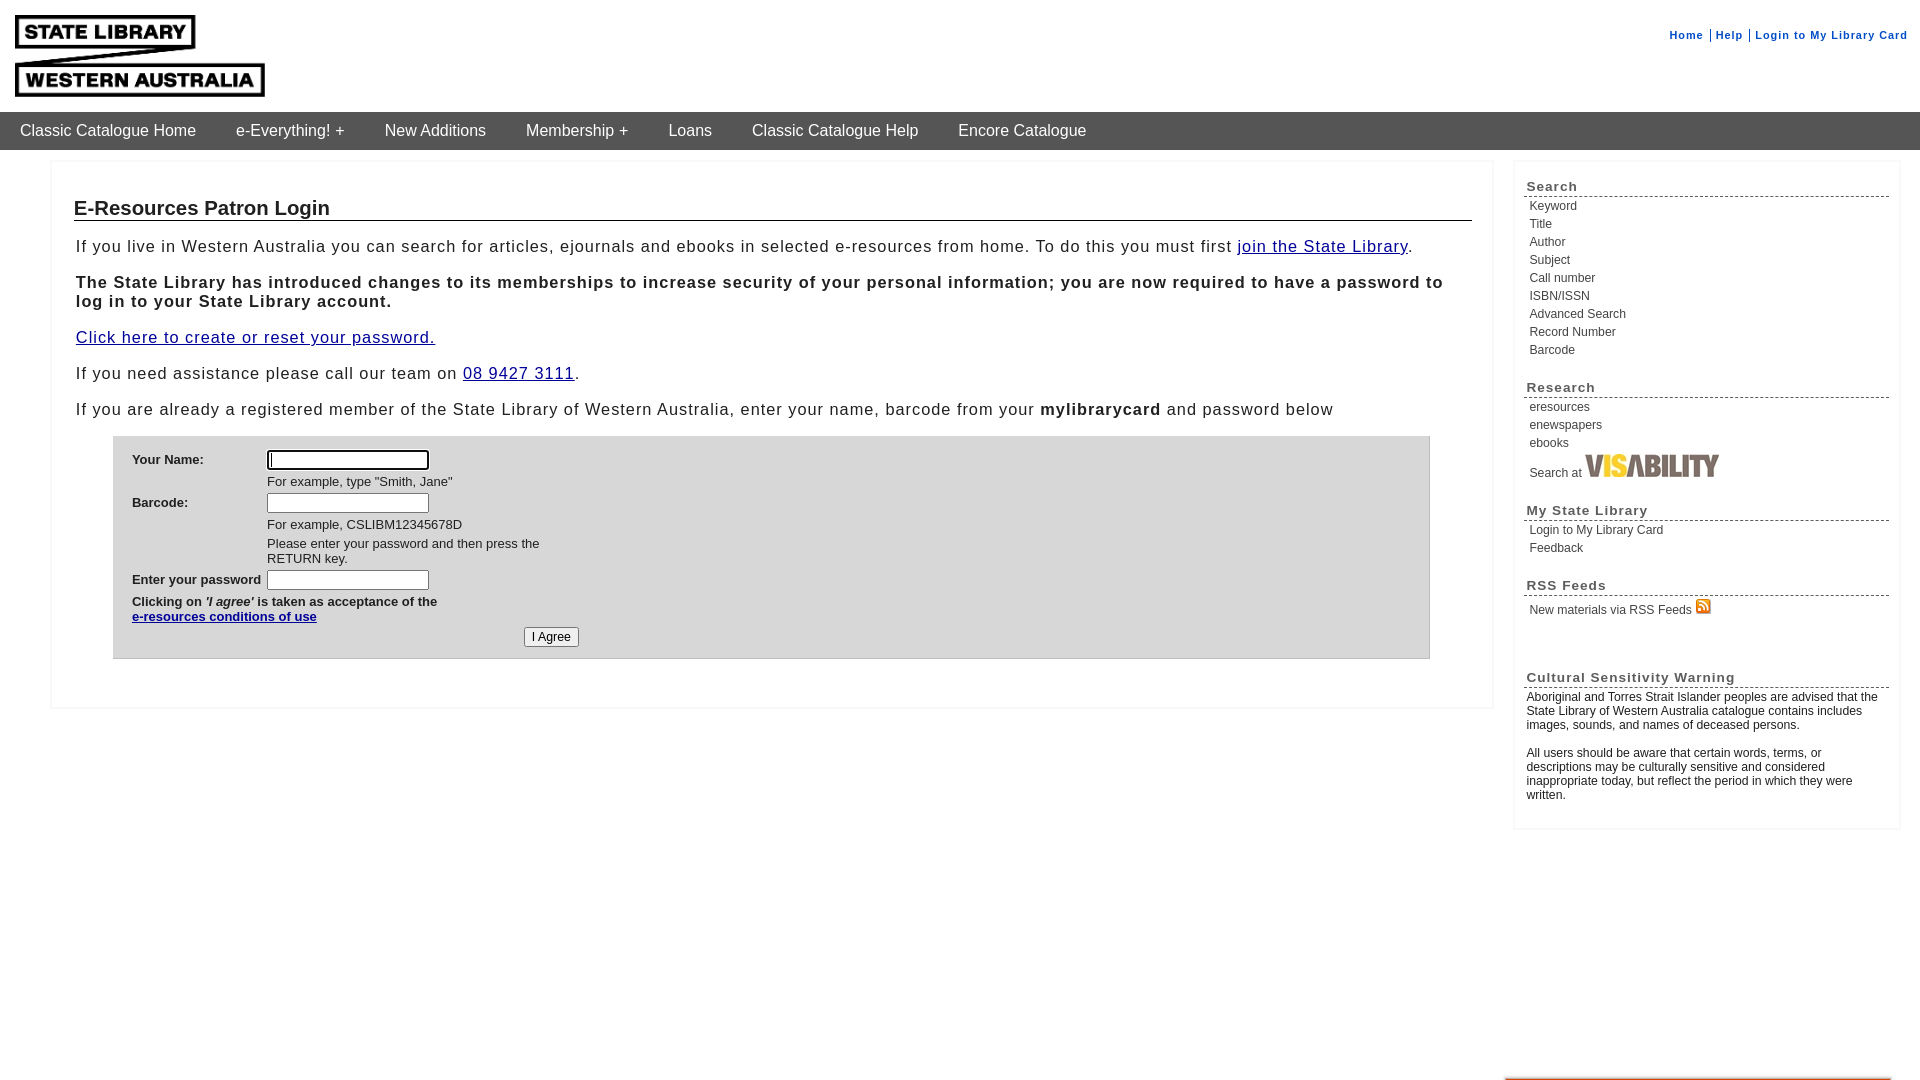 The height and width of the screenshot is (1080, 1920). Describe the element at coordinates (1708, 530) in the screenshot. I see `Login to My Library Card` at that location.